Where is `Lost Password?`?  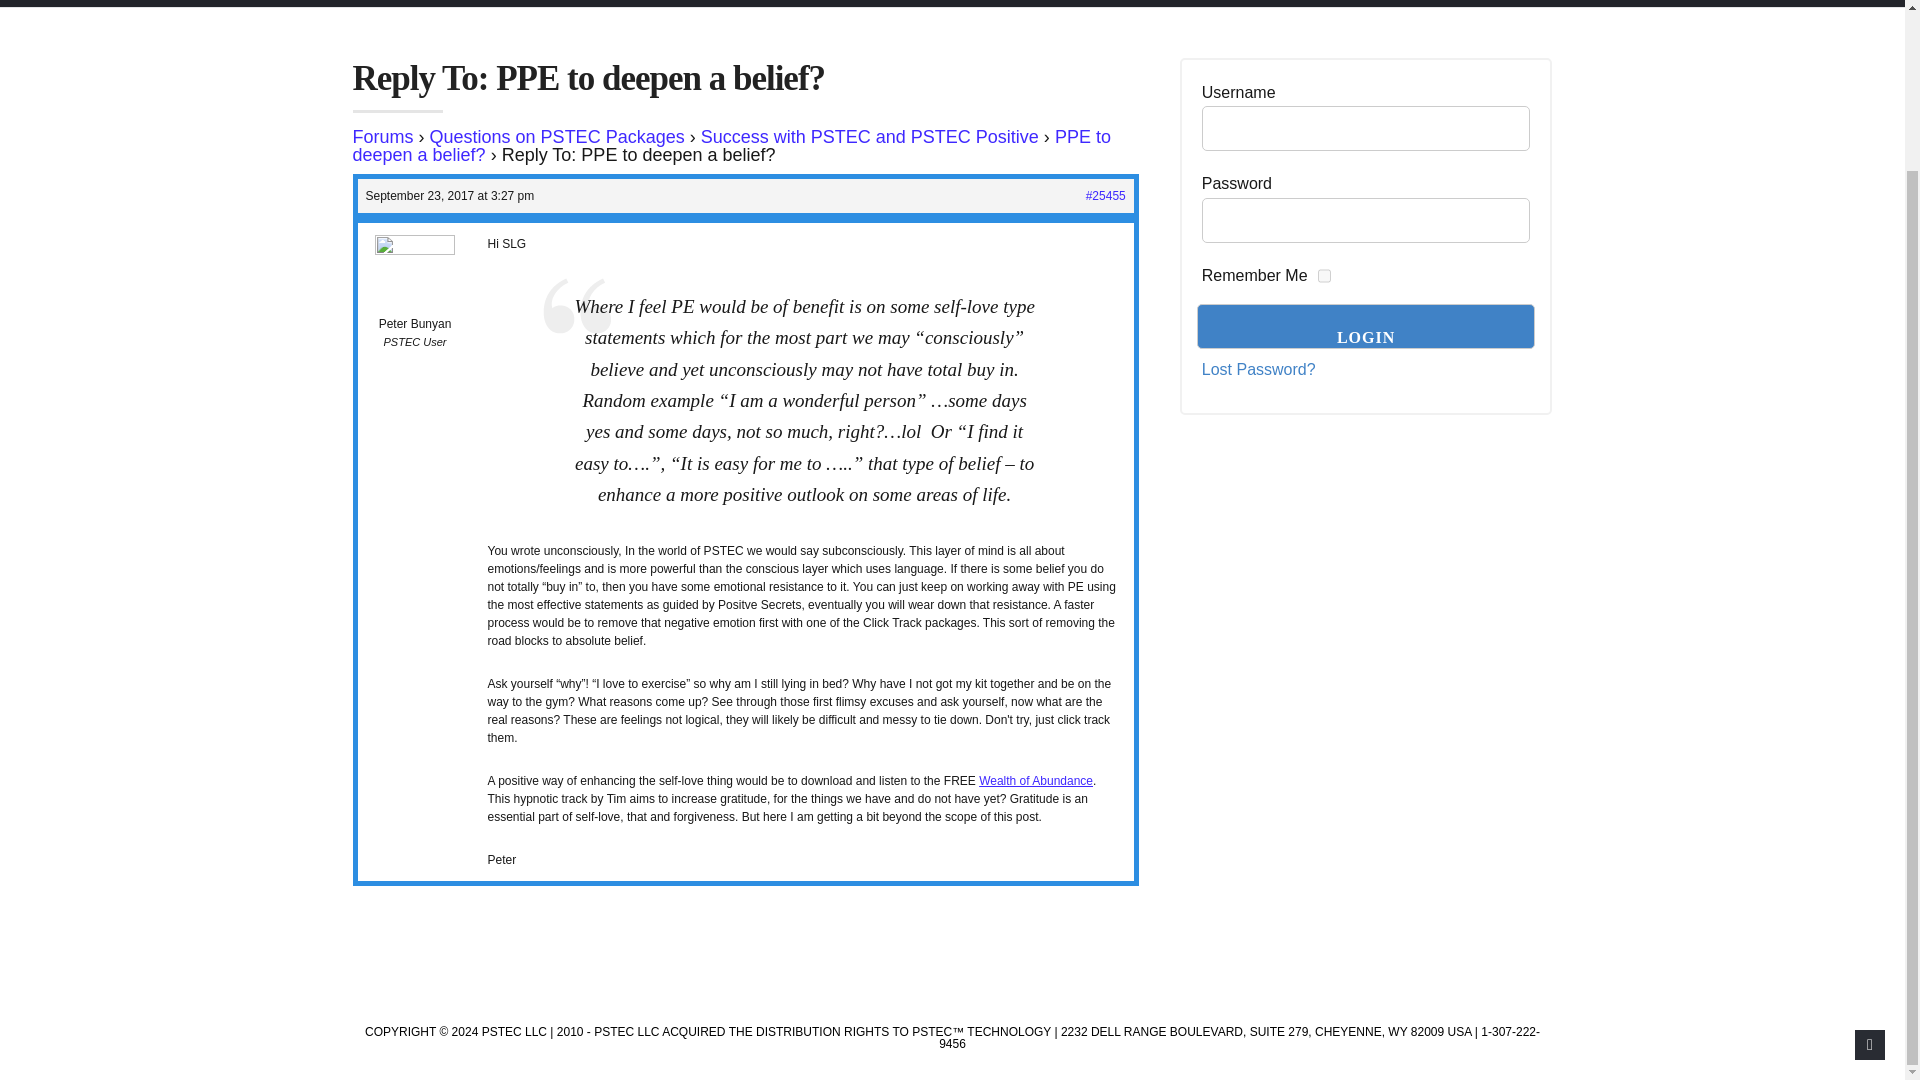
Lost Password? is located at coordinates (1258, 370).